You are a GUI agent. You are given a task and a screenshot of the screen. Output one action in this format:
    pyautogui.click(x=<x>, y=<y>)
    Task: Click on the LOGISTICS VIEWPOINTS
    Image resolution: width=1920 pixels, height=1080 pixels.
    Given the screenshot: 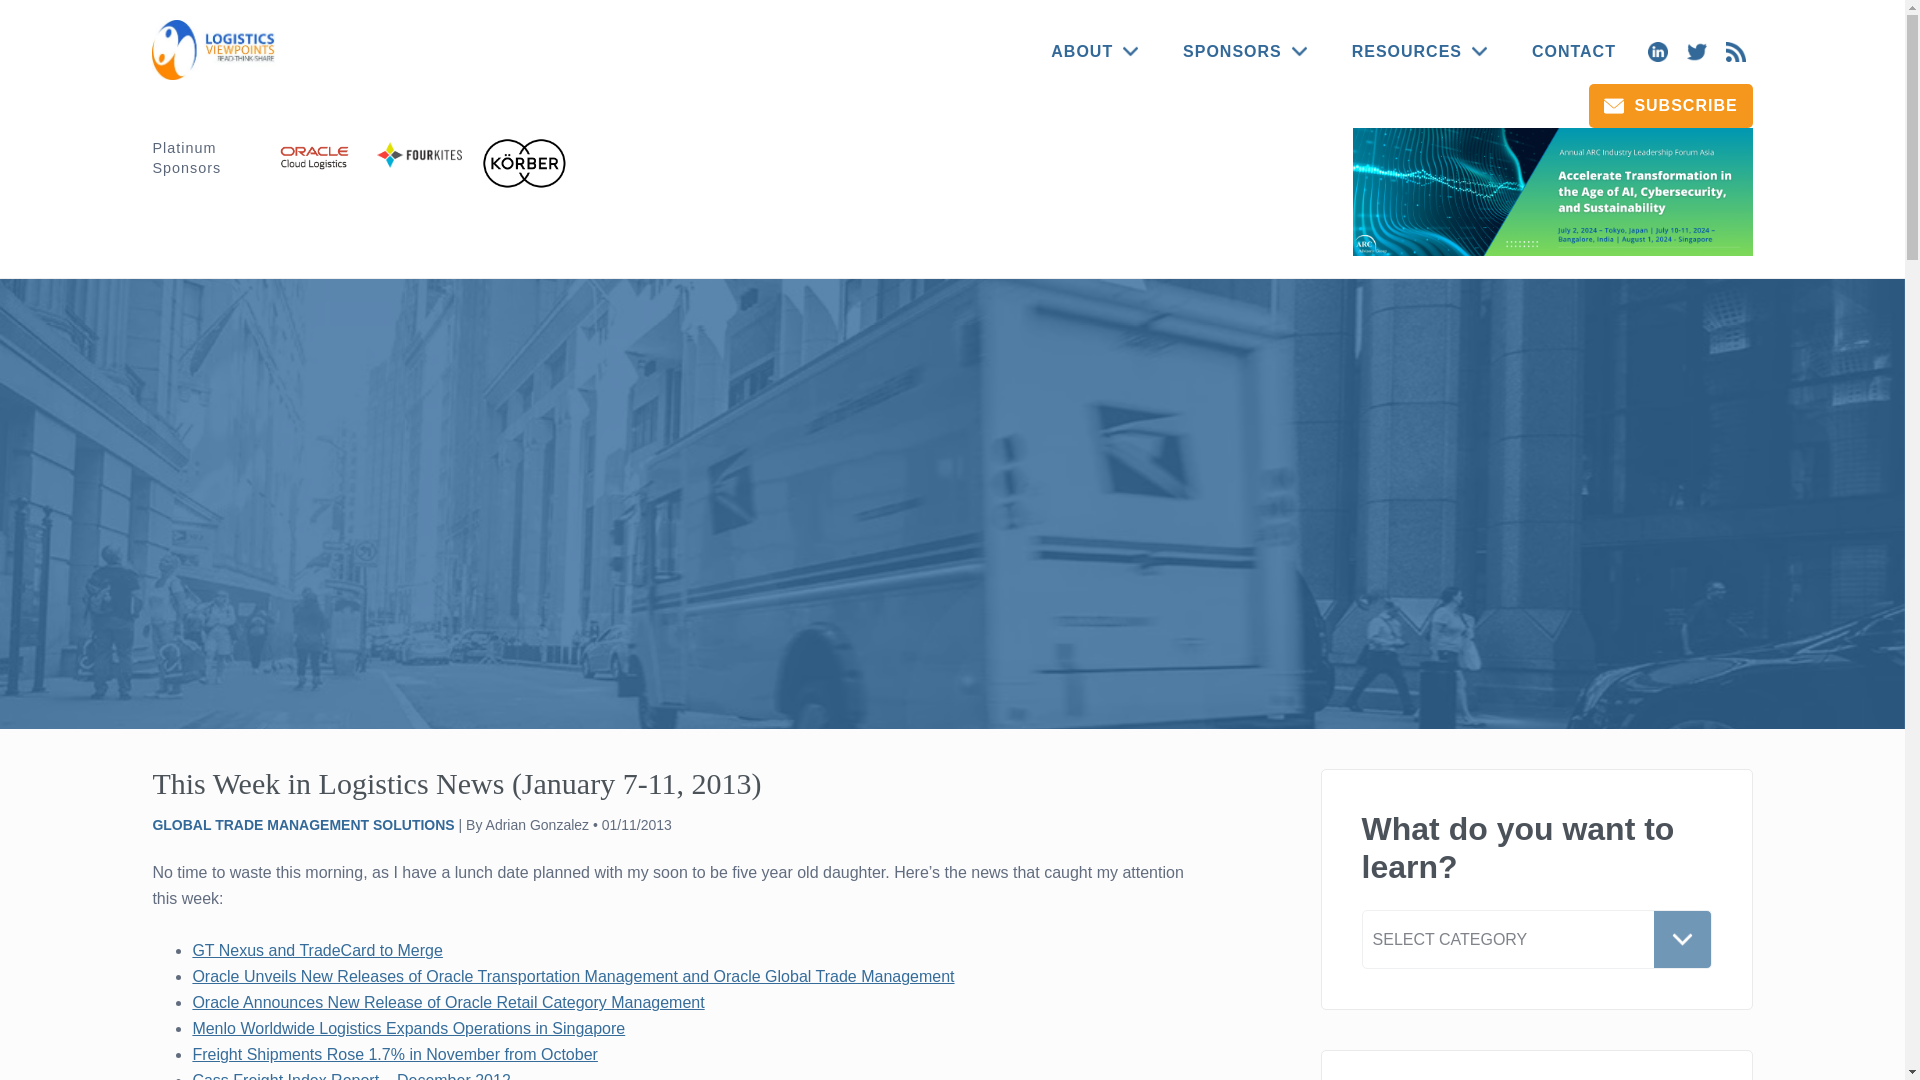 What is the action you would take?
    pyautogui.click(x=216, y=50)
    